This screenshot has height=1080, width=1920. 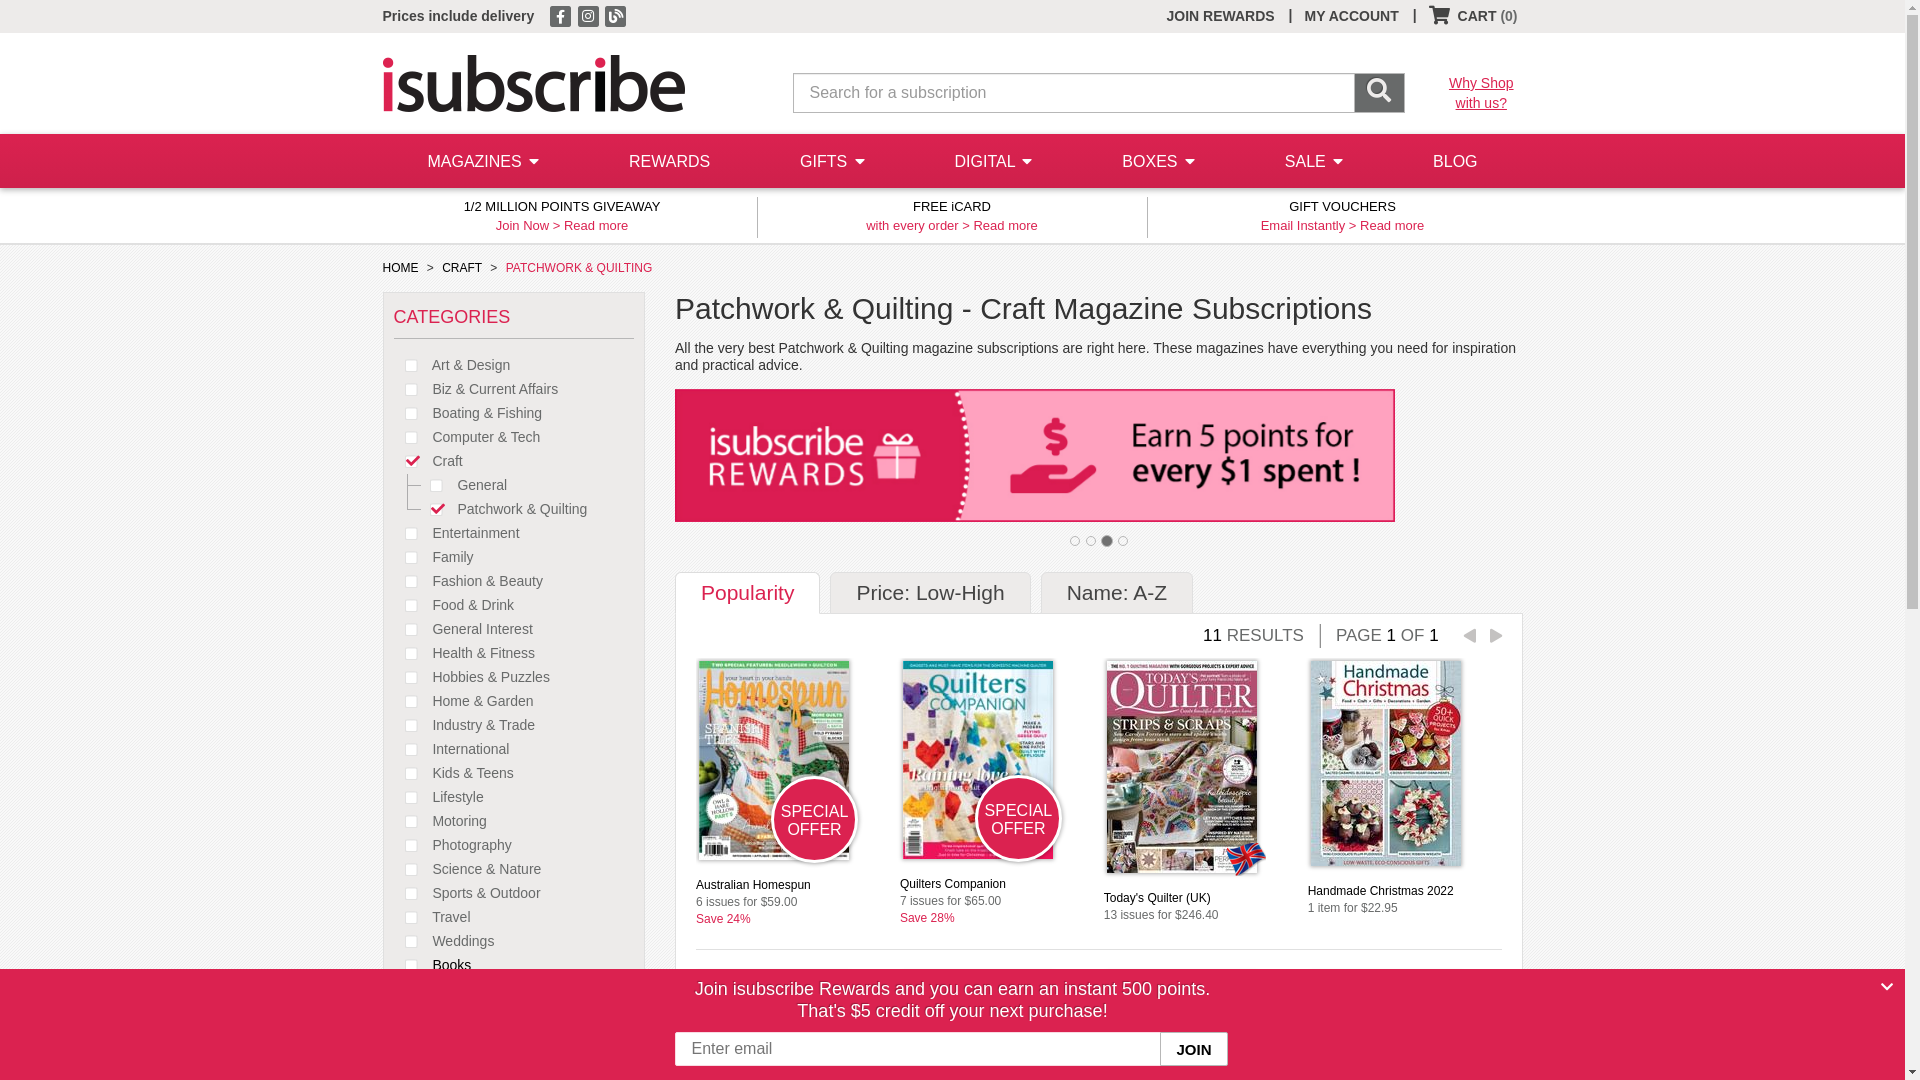 I want to click on Biz & Current Affairs, so click(x=476, y=389).